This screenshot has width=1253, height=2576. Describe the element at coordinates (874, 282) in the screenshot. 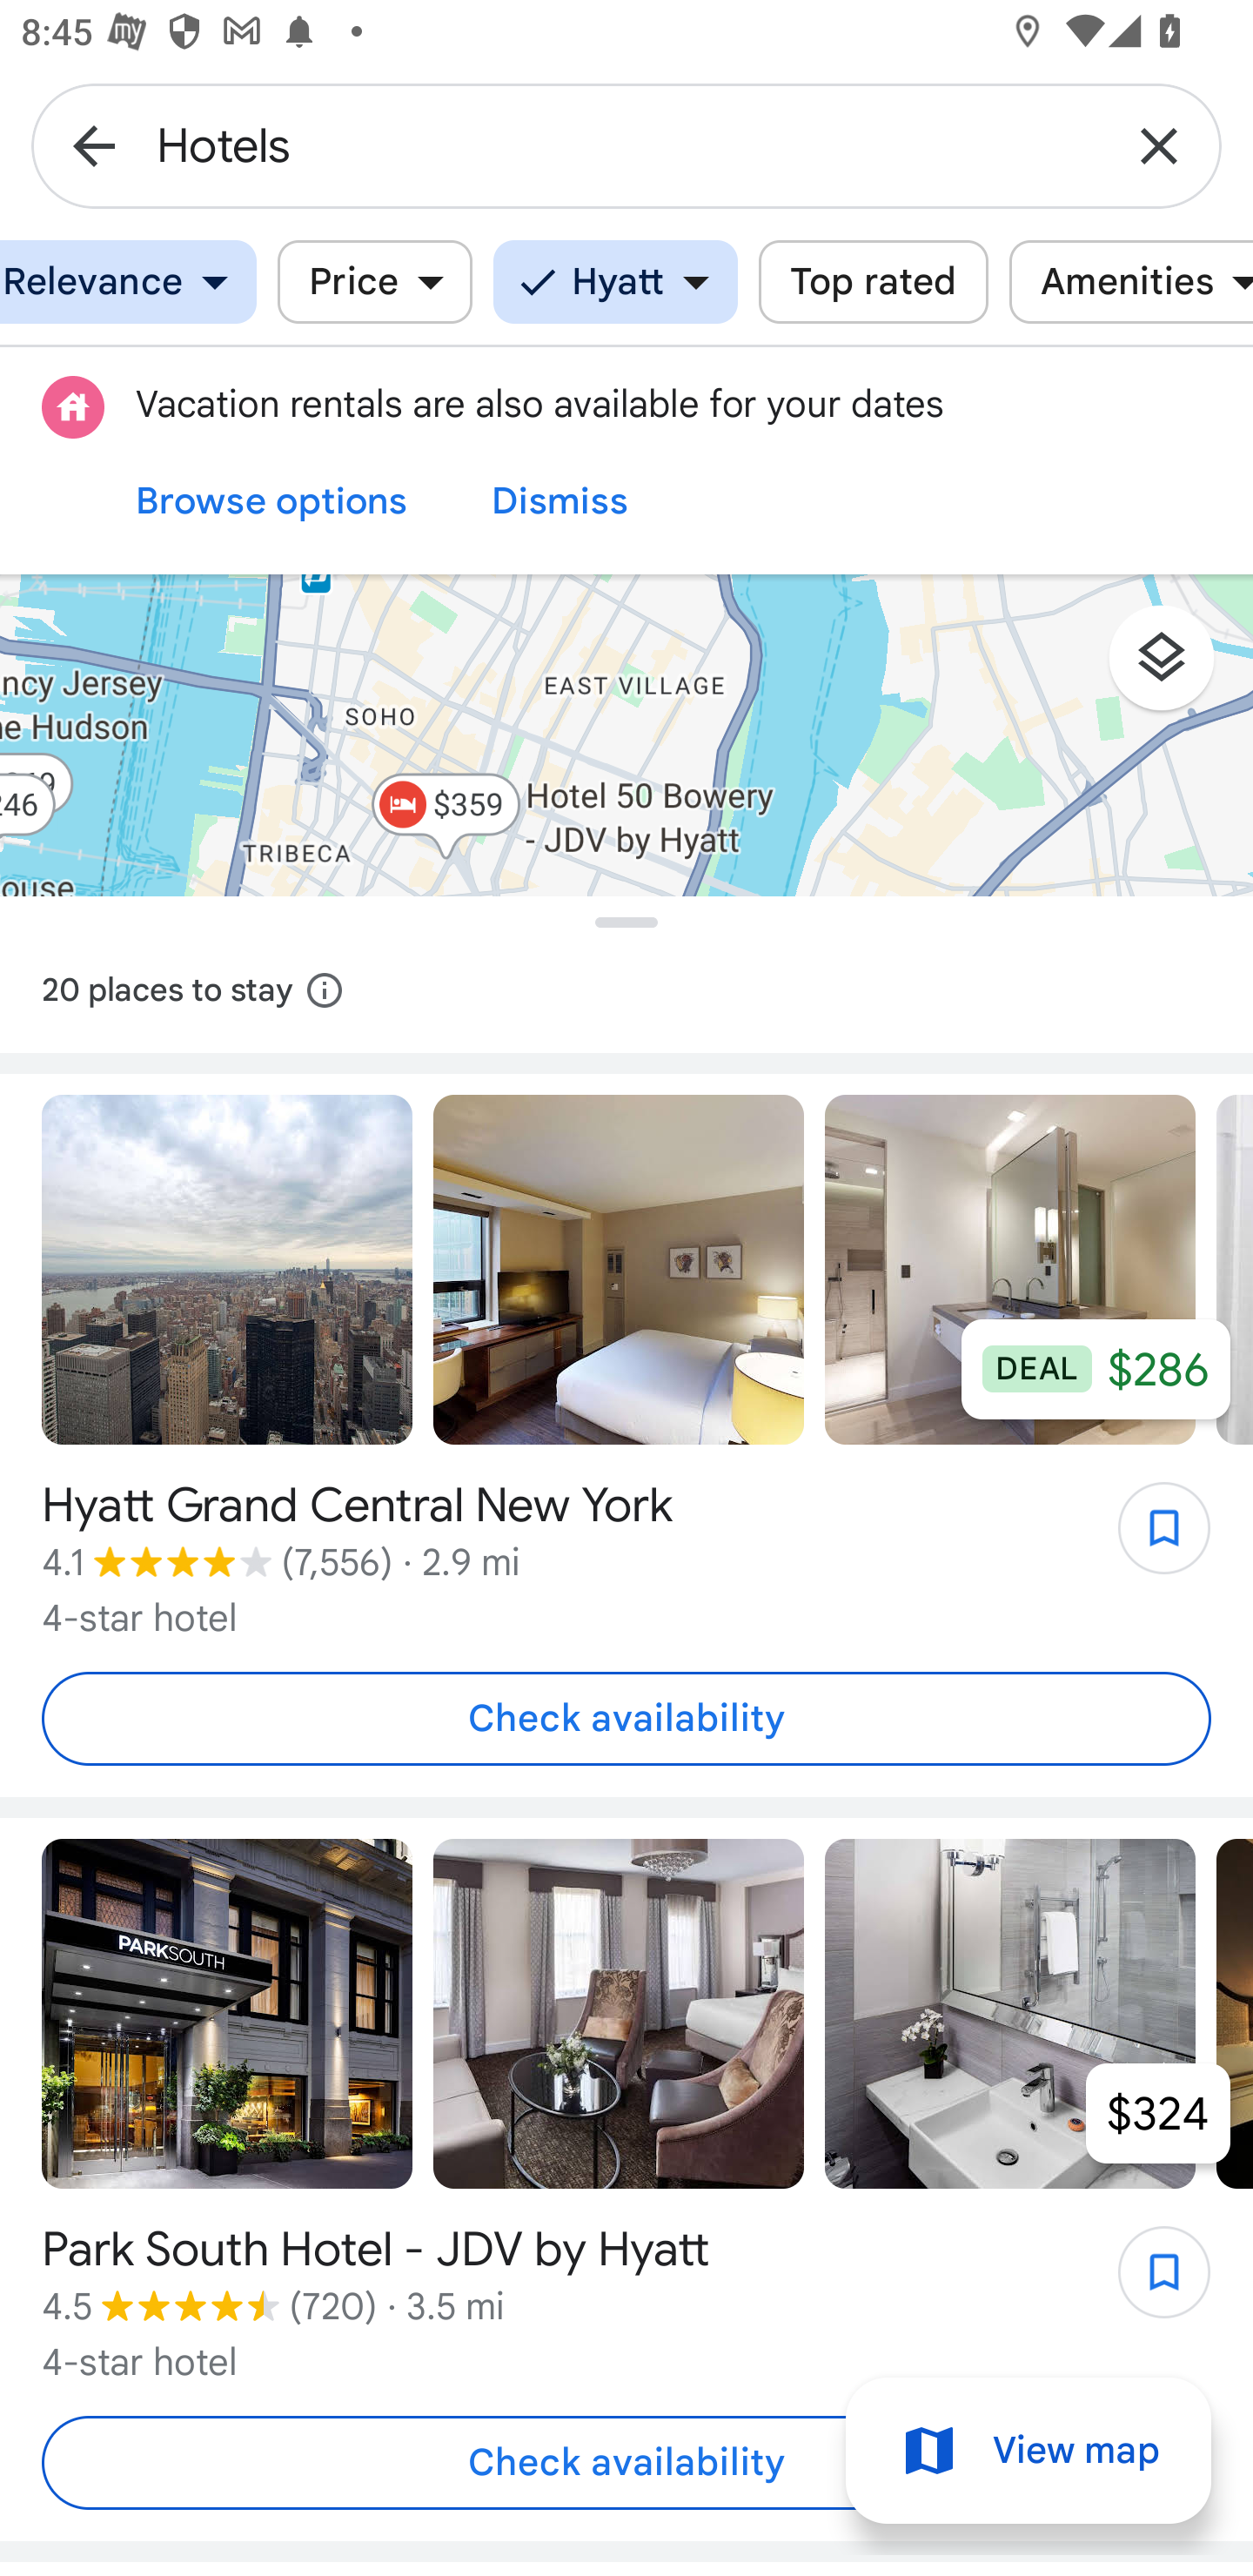

I see `Top rated Top rated Top rated` at that location.